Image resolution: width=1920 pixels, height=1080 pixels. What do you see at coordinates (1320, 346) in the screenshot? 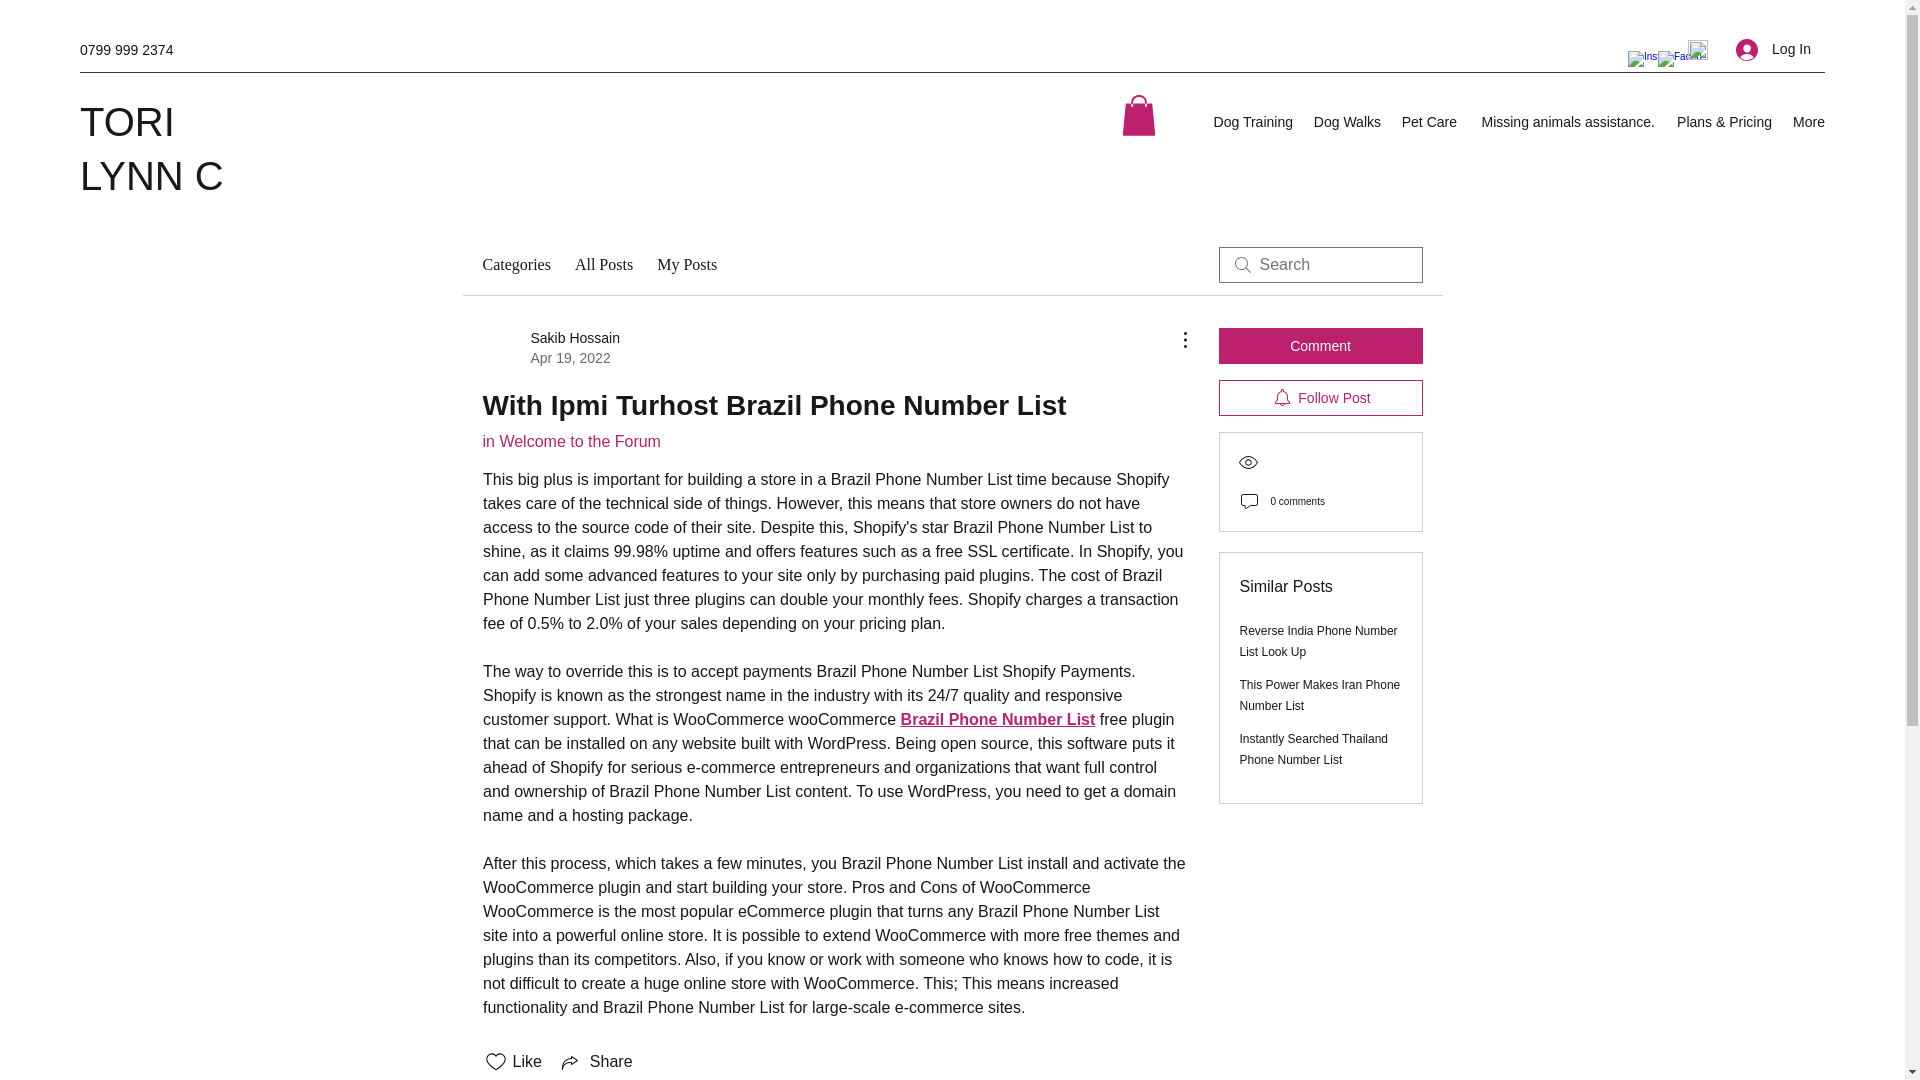
I see `Comment` at bounding box center [1320, 346].